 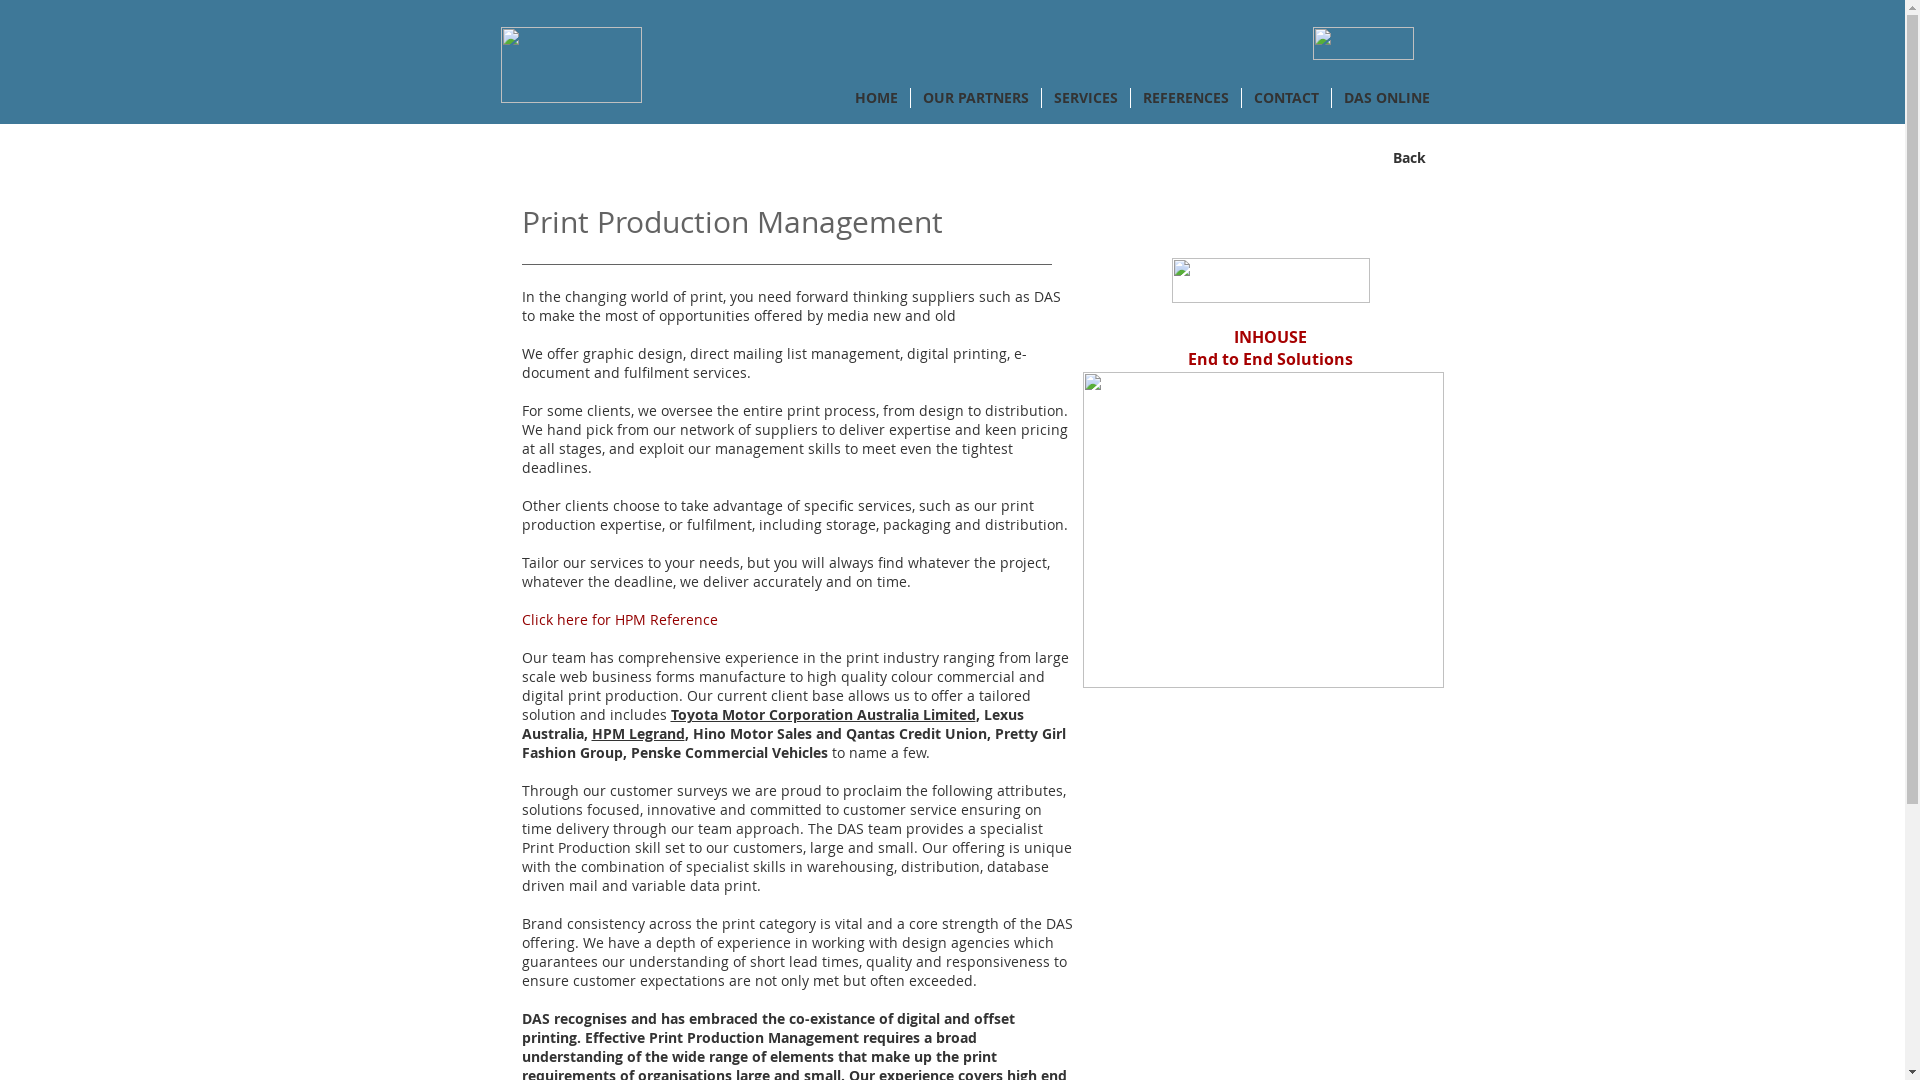 What do you see at coordinates (620, 620) in the screenshot?
I see `Click here for HPM Reference` at bounding box center [620, 620].